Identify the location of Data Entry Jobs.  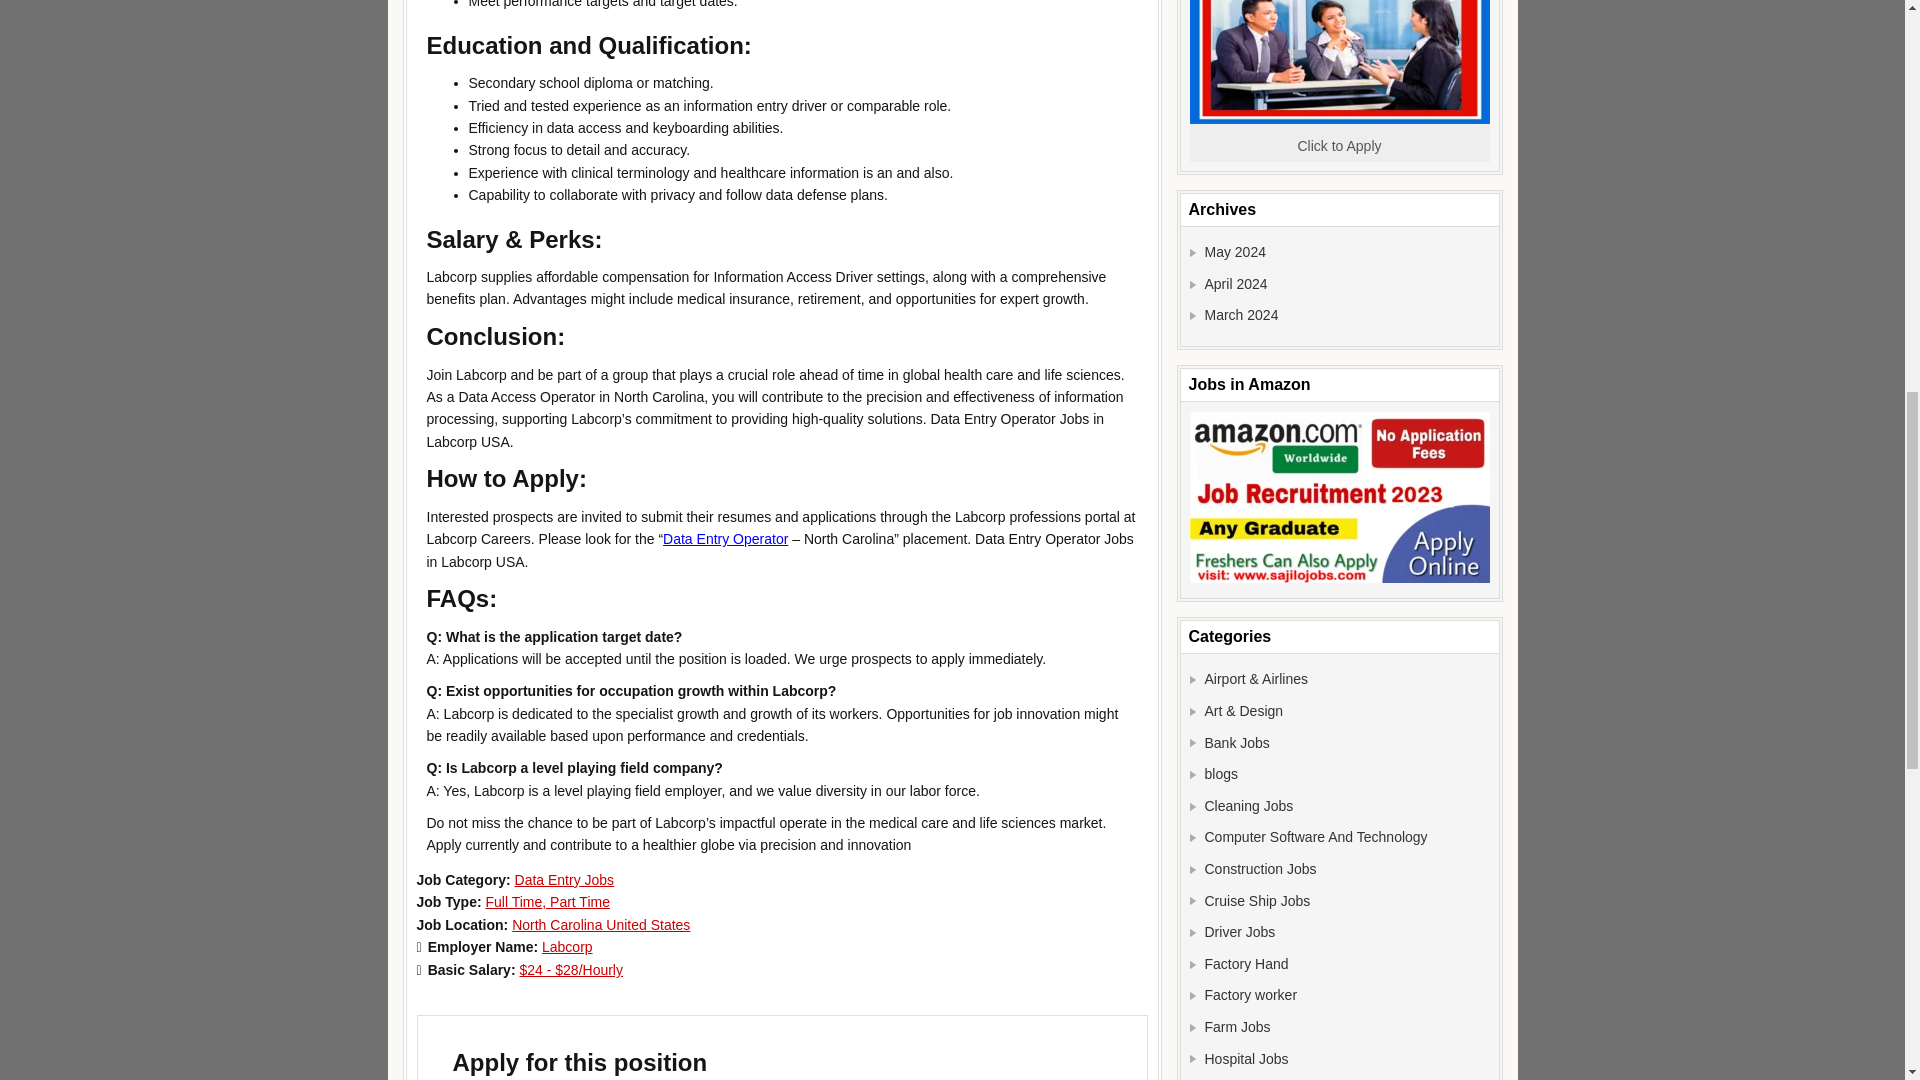
(564, 879).